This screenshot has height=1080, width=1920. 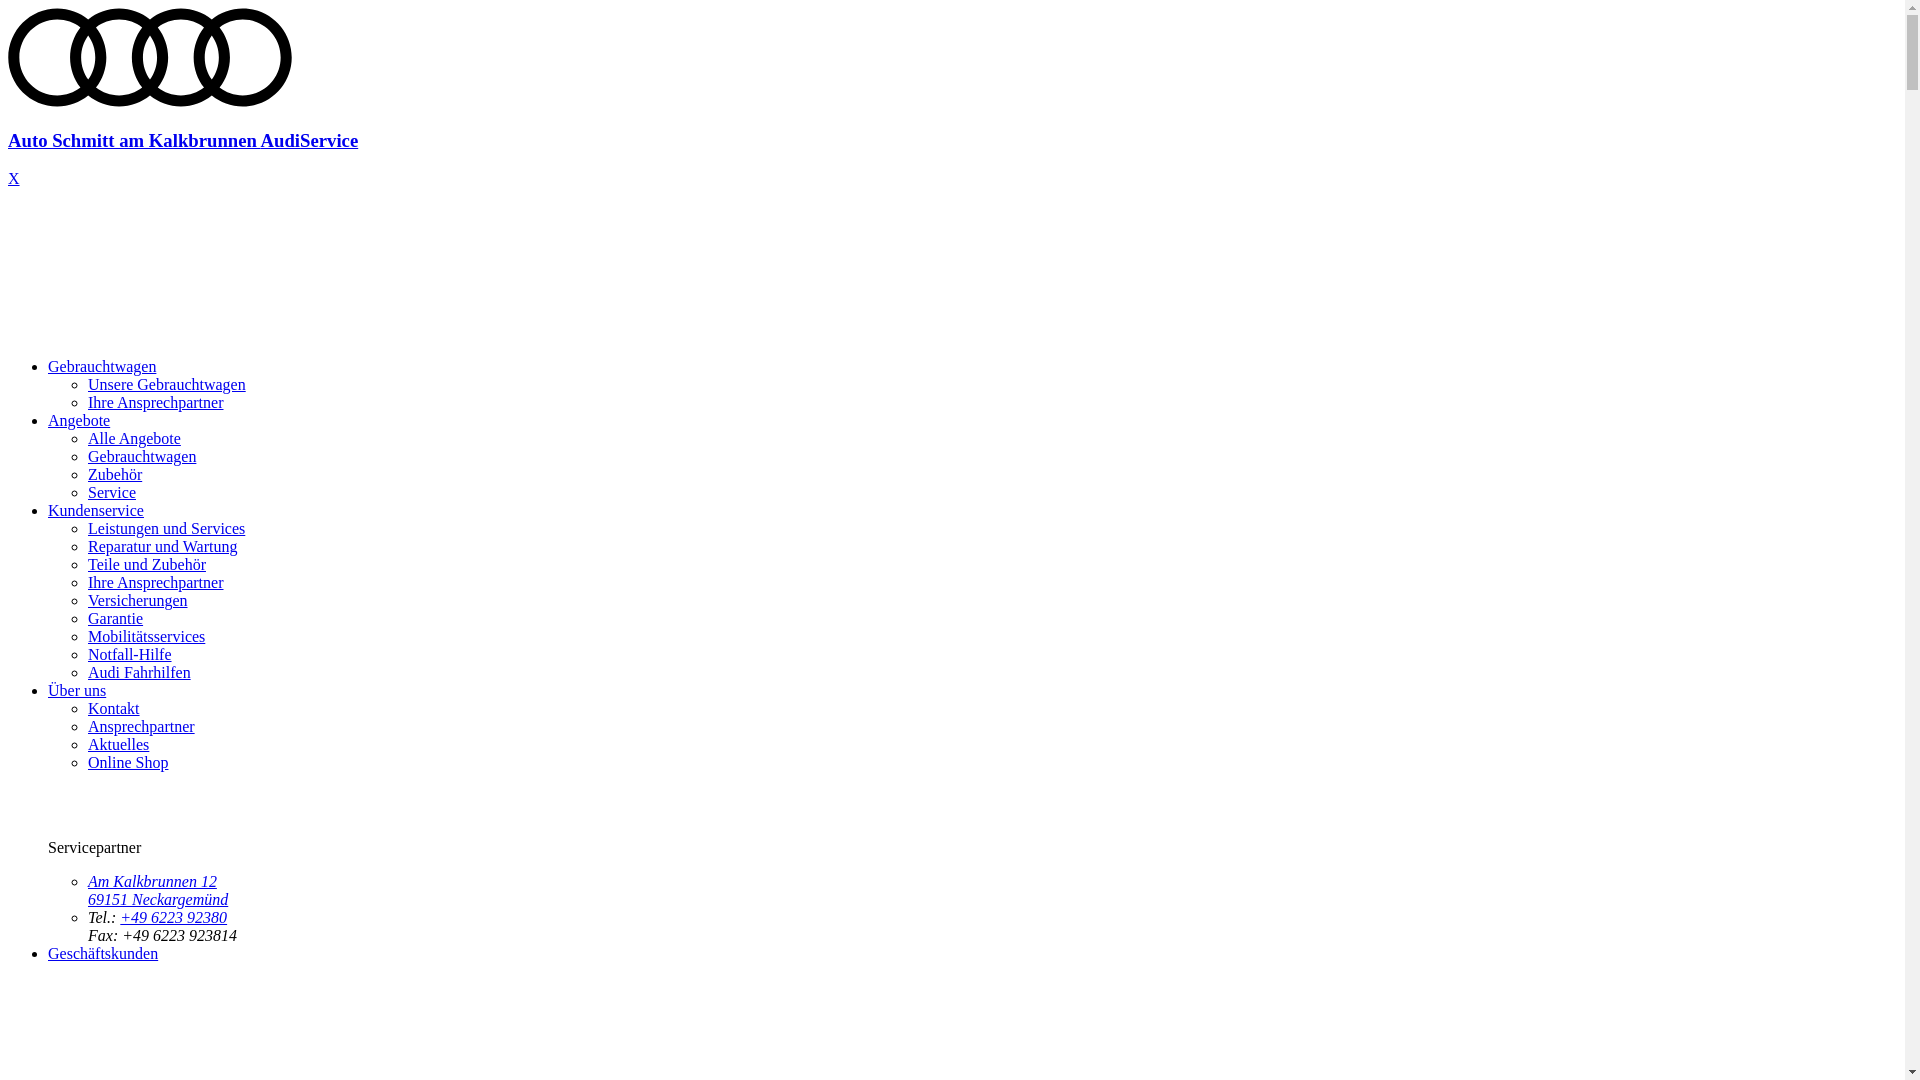 I want to click on Unsere Gebrauchtwagen, so click(x=166, y=384).